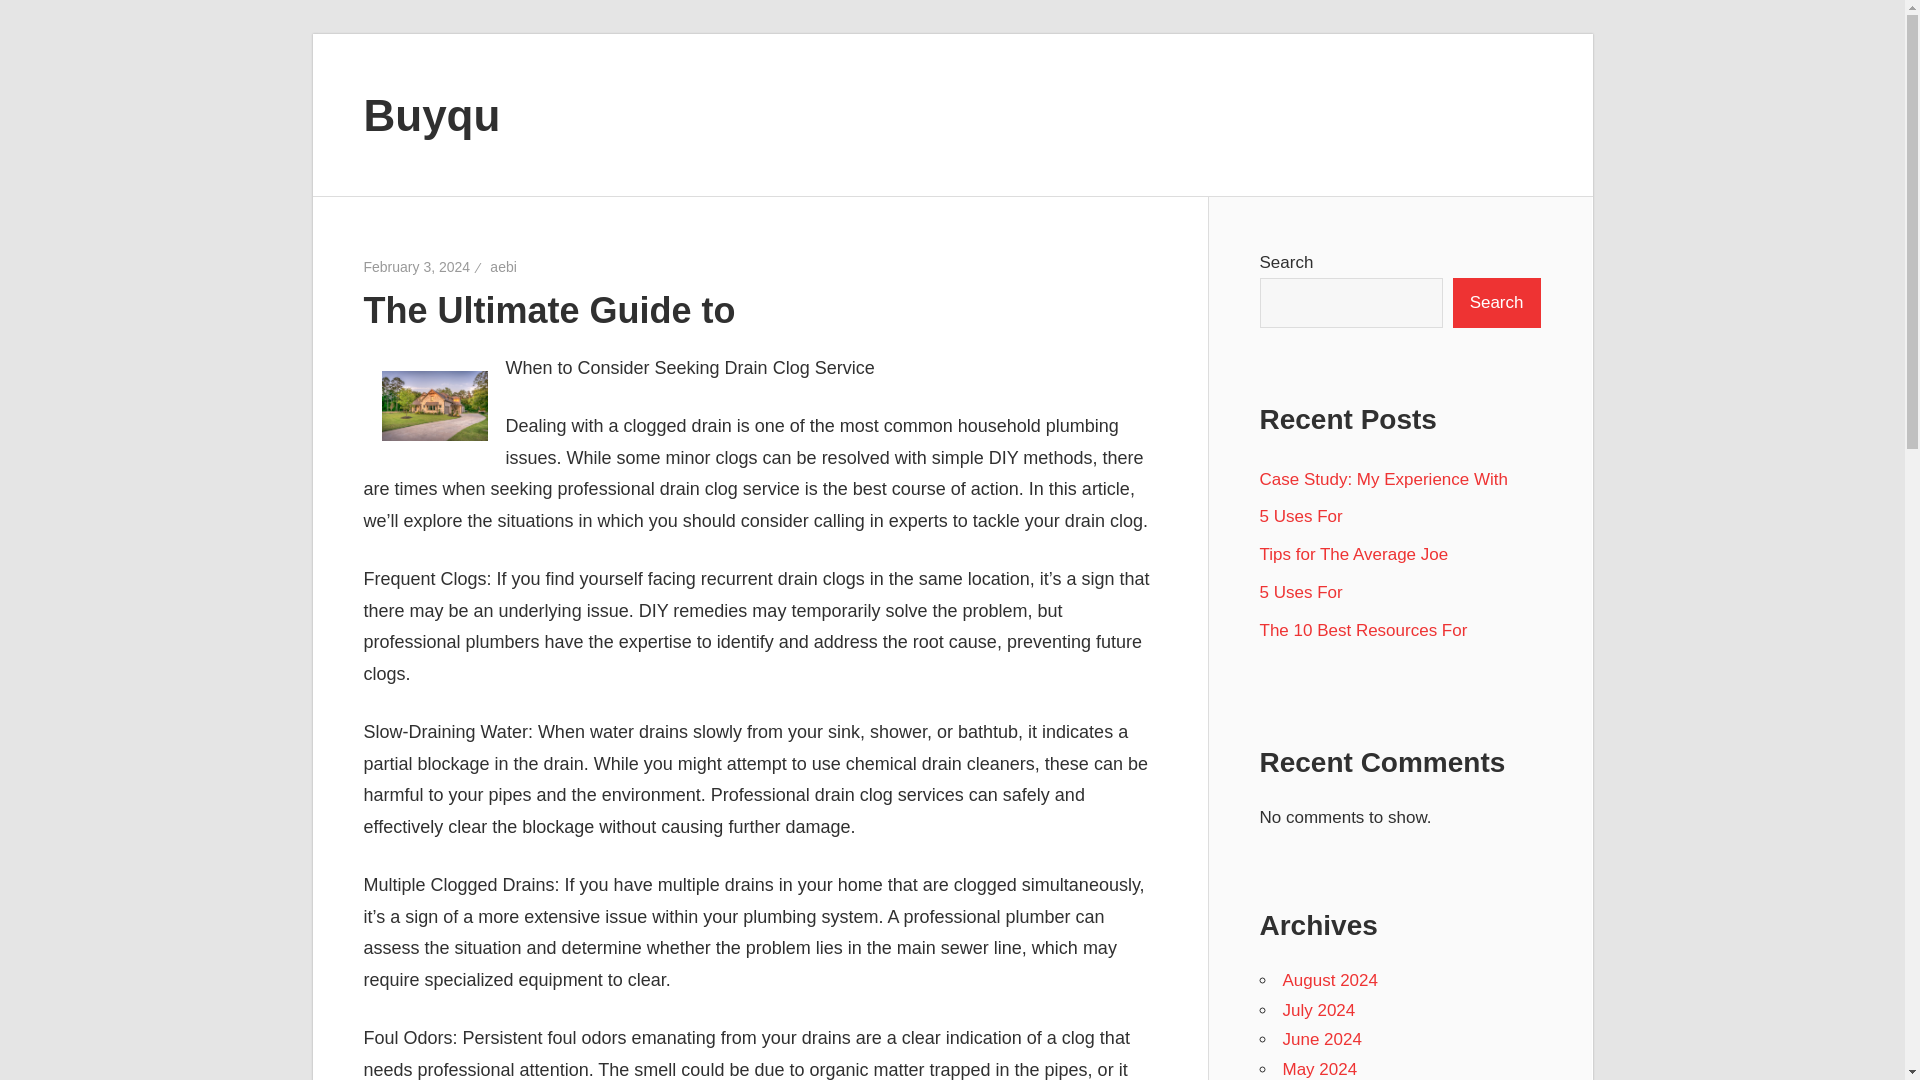  Describe the element at coordinates (1322, 1039) in the screenshot. I see `June 2024` at that location.